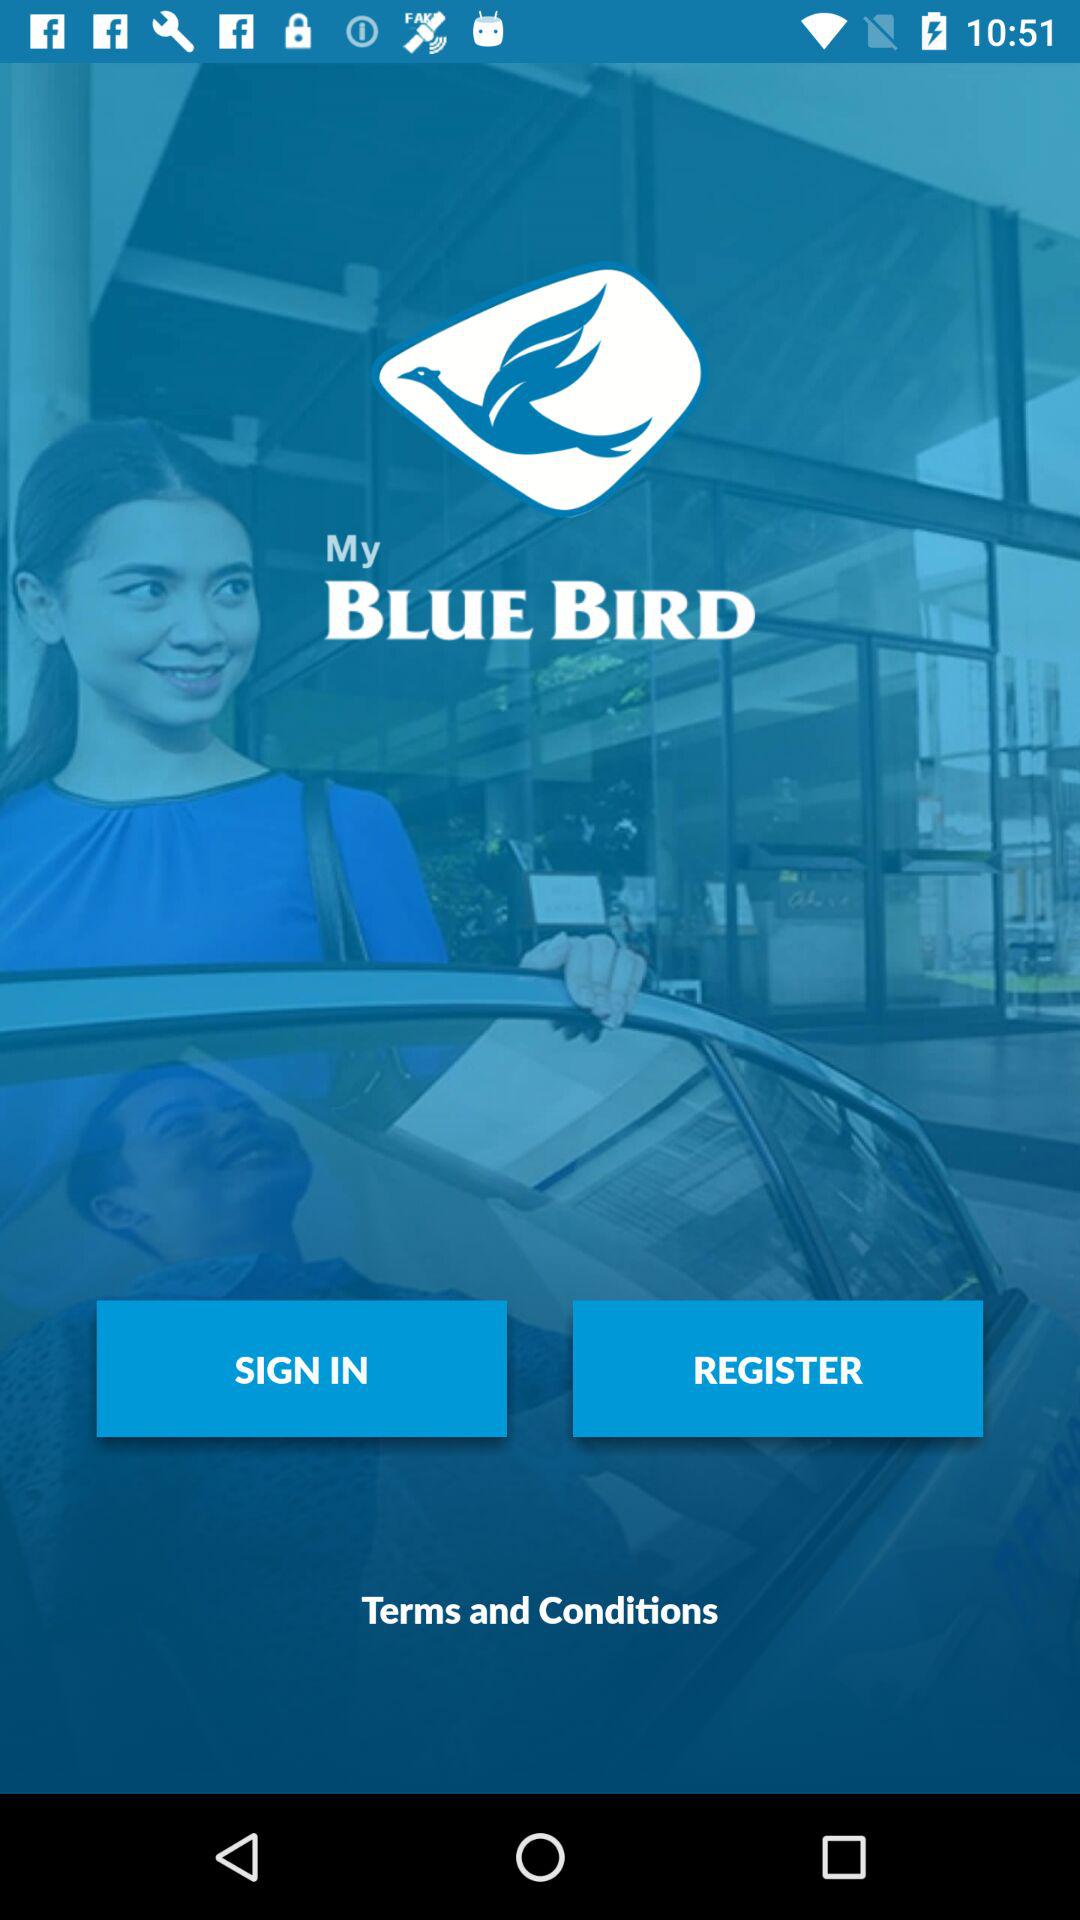 This screenshot has width=1080, height=1920. I want to click on choose the sign in, so click(302, 1368).